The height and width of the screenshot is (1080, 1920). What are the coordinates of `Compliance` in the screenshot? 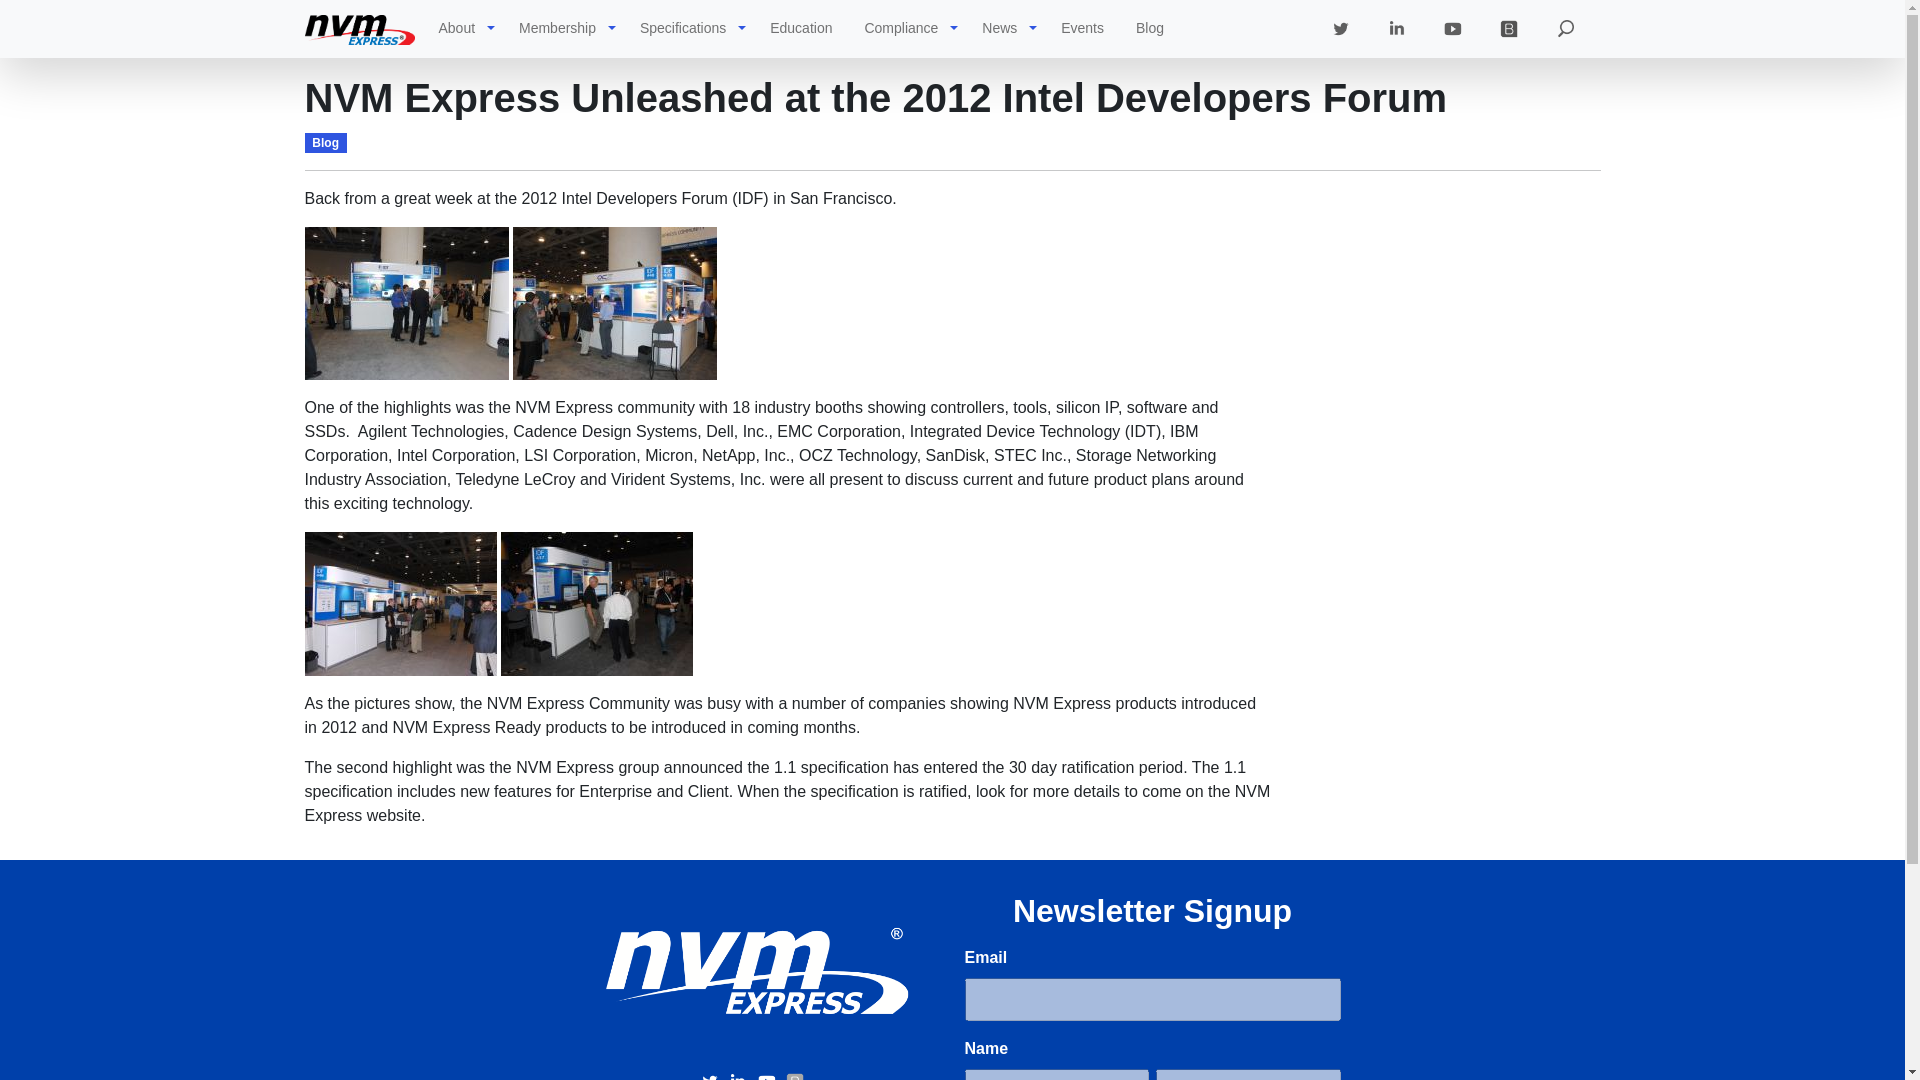 It's located at (901, 28).